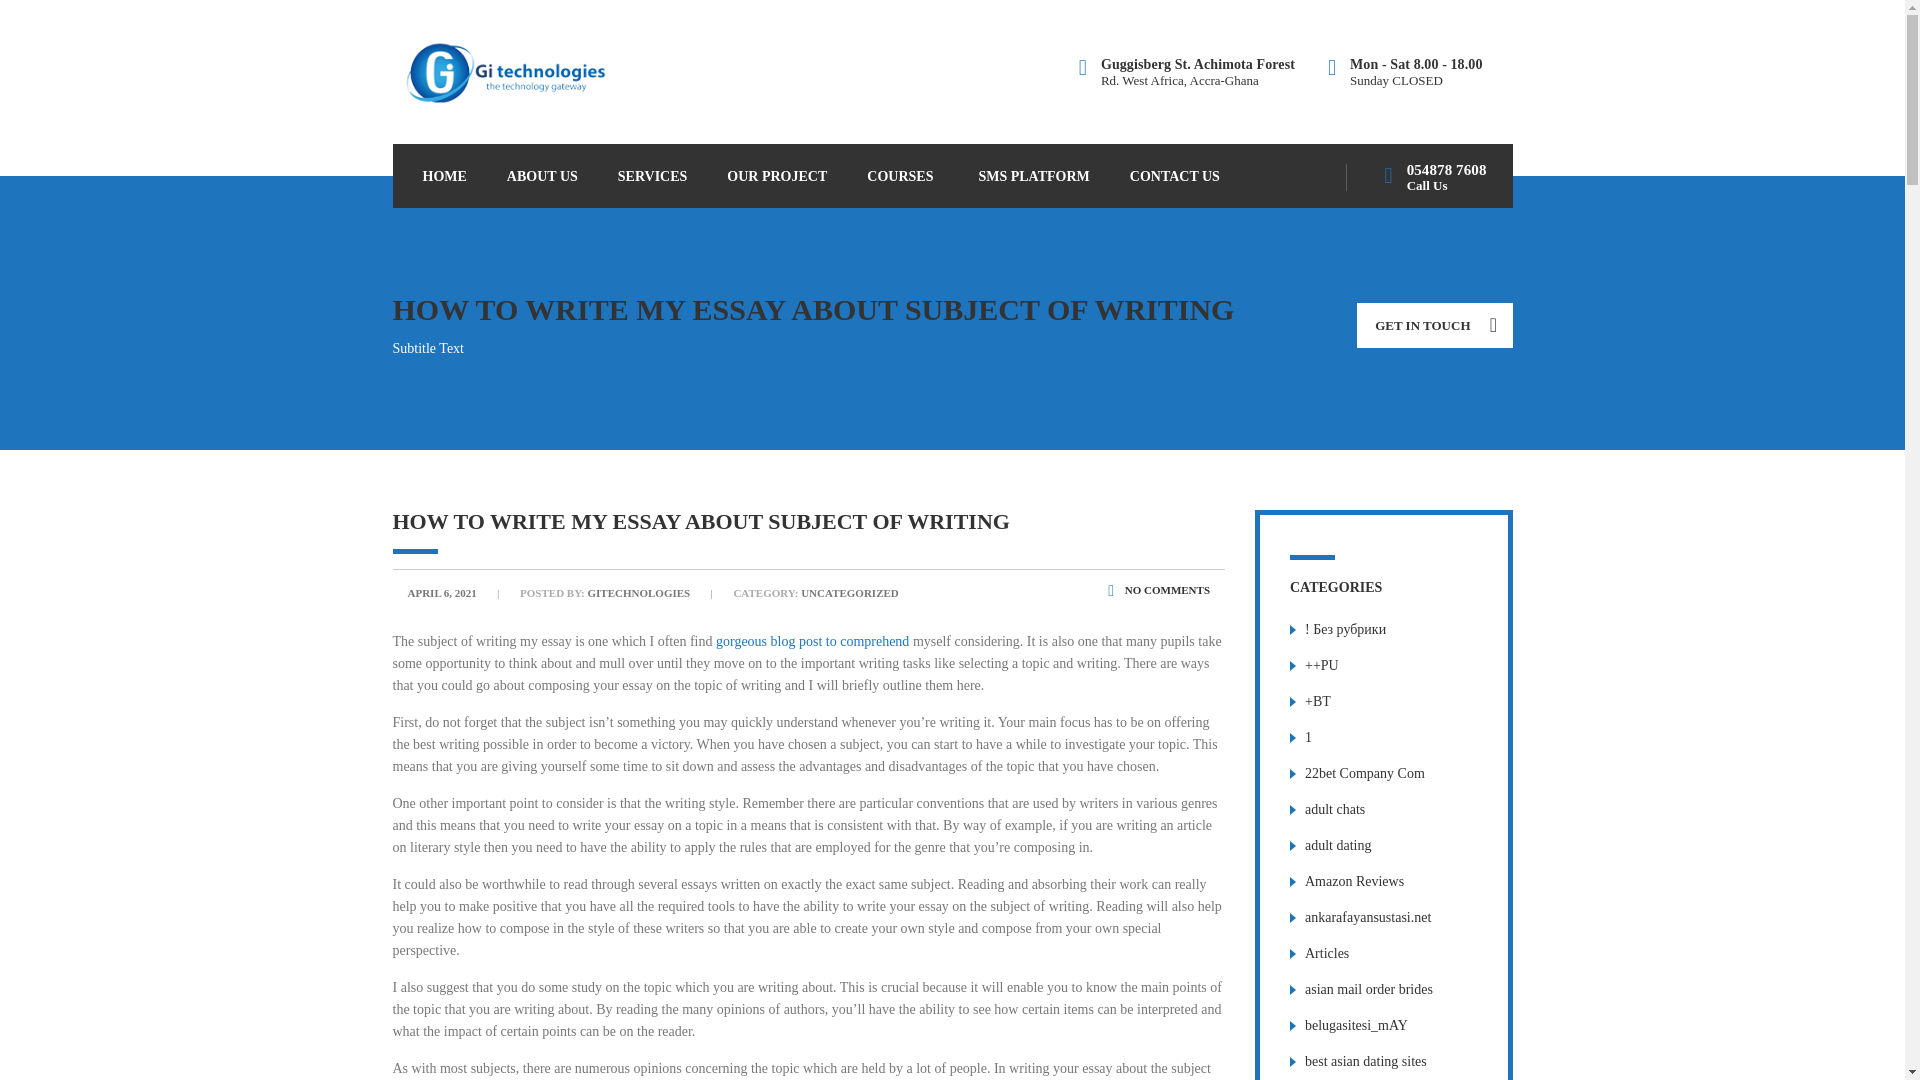 The image size is (1920, 1080). Describe the element at coordinates (1335, 809) in the screenshot. I see `adult chats` at that location.